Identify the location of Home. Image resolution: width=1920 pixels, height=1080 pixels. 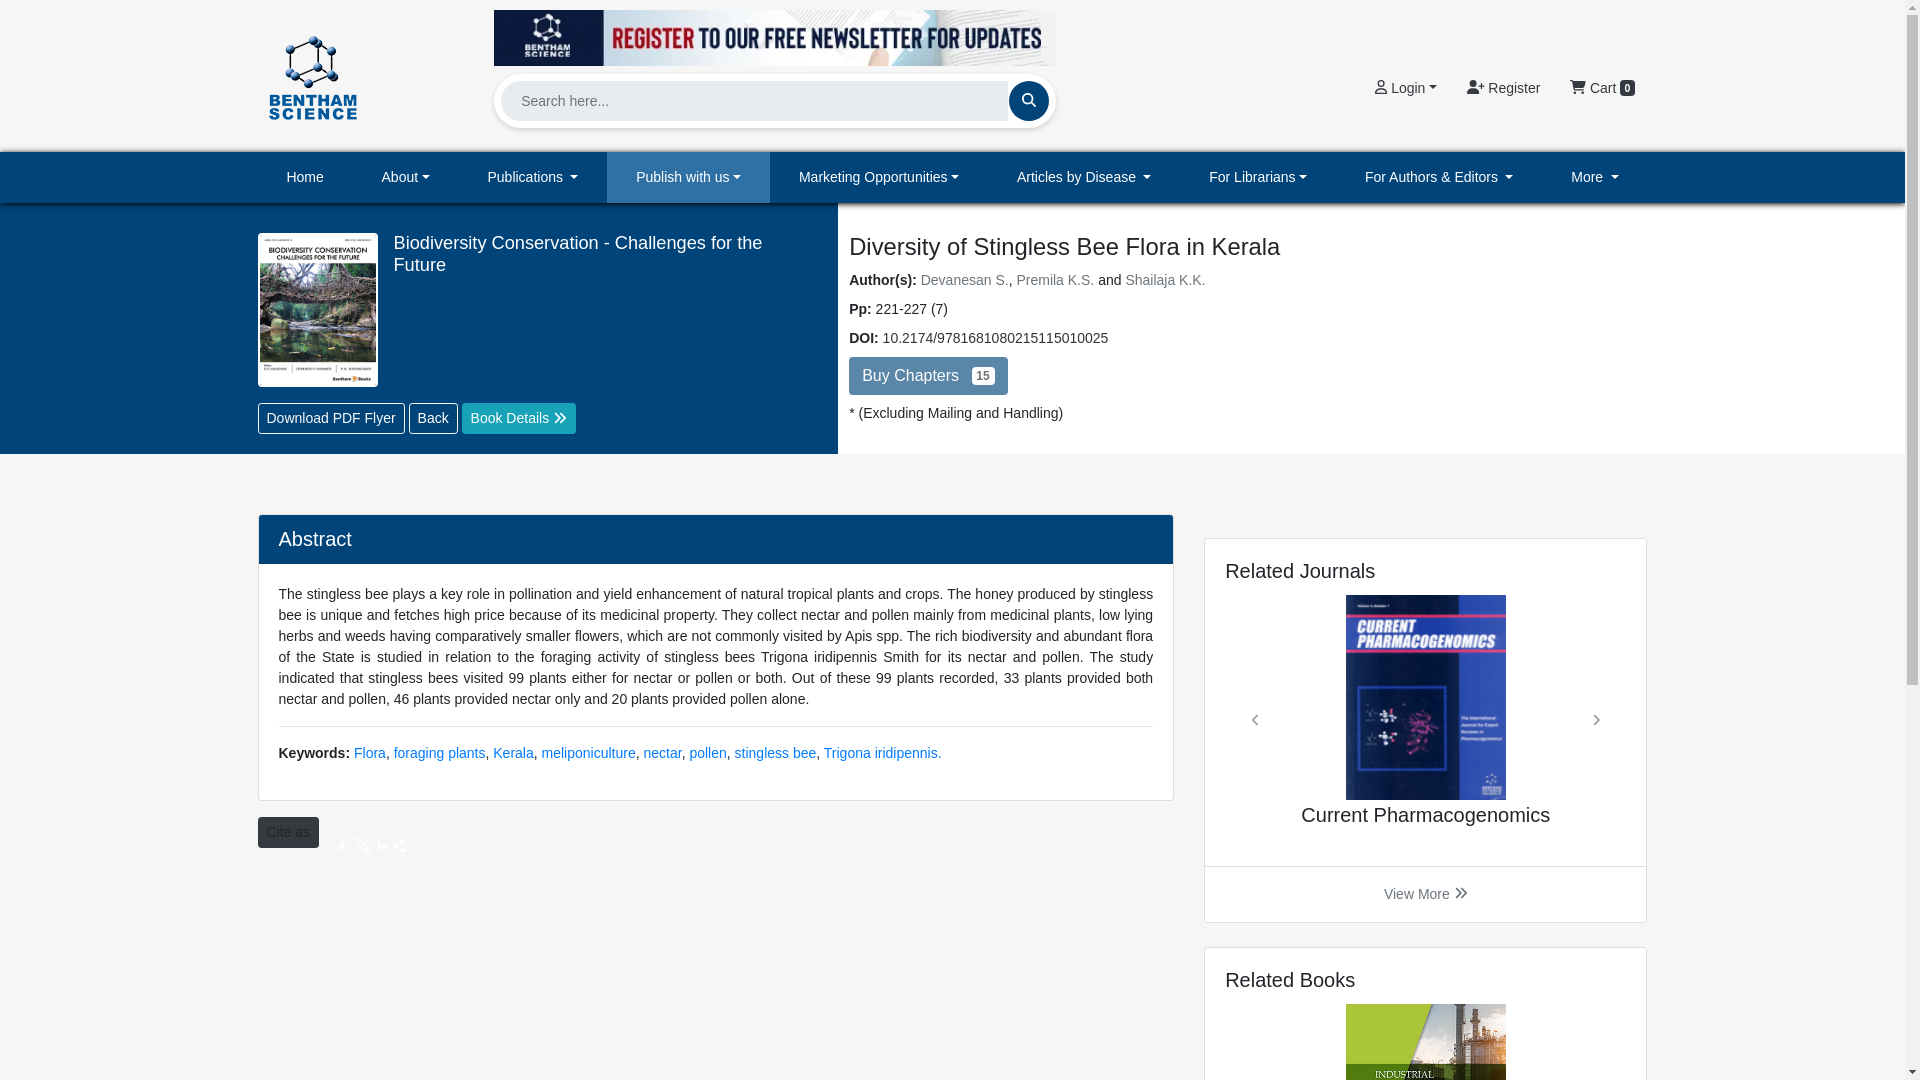
(305, 178).